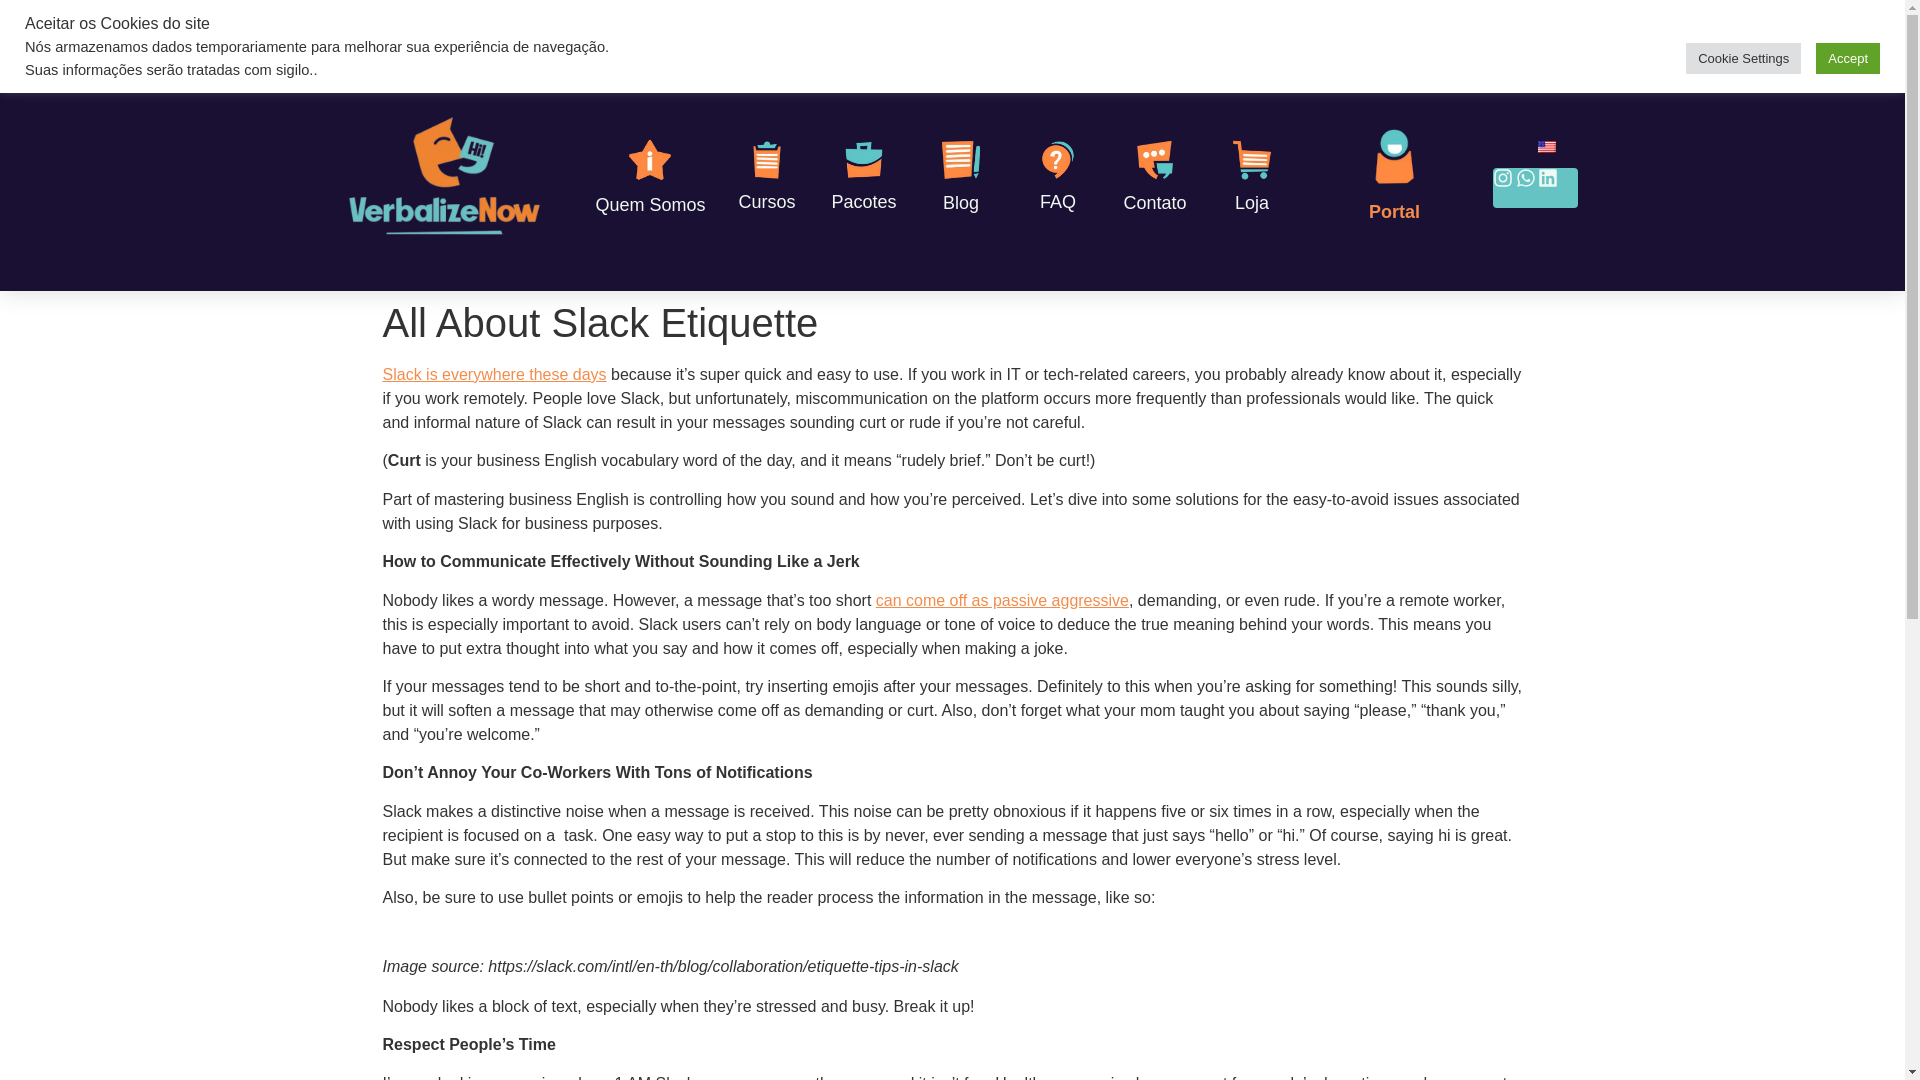  Describe the element at coordinates (650, 204) in the screenshot. I see `Quem Somos` at that location.